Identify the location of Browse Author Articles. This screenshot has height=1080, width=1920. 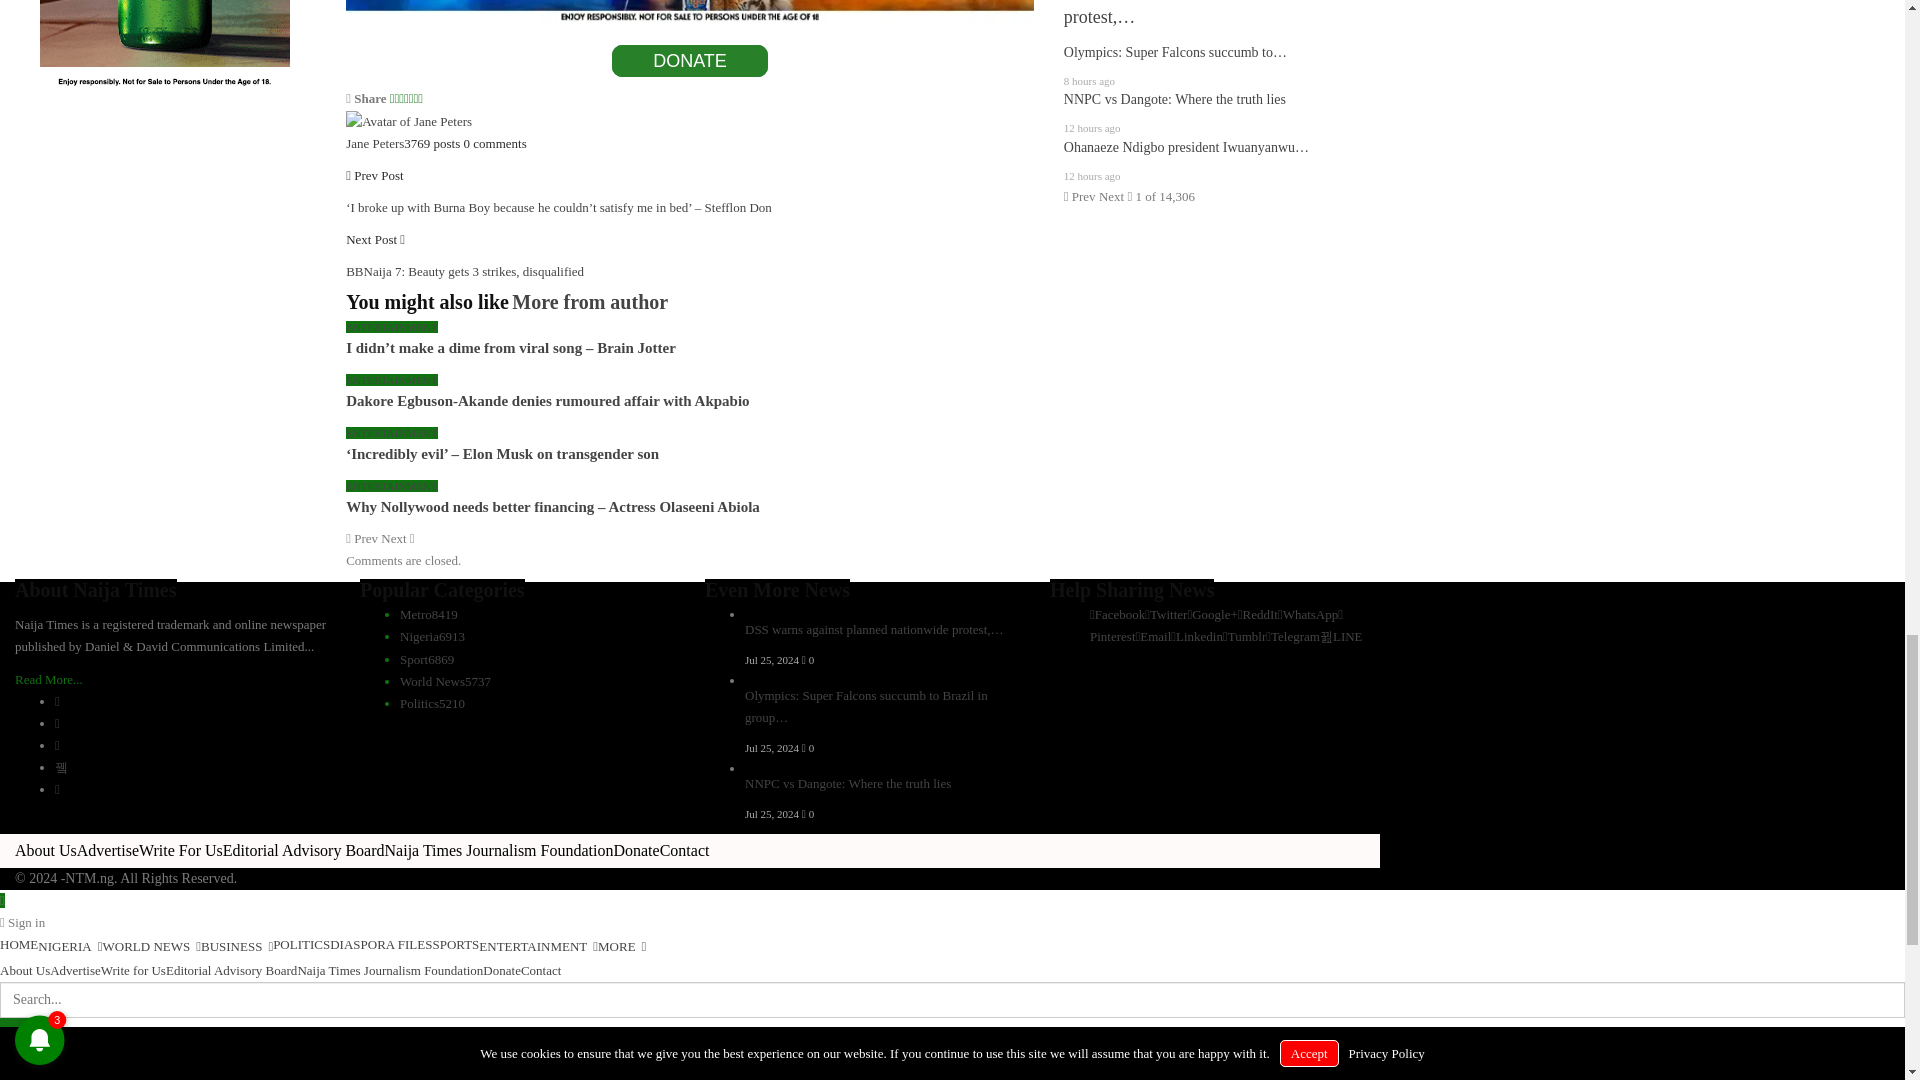
(408, 120).